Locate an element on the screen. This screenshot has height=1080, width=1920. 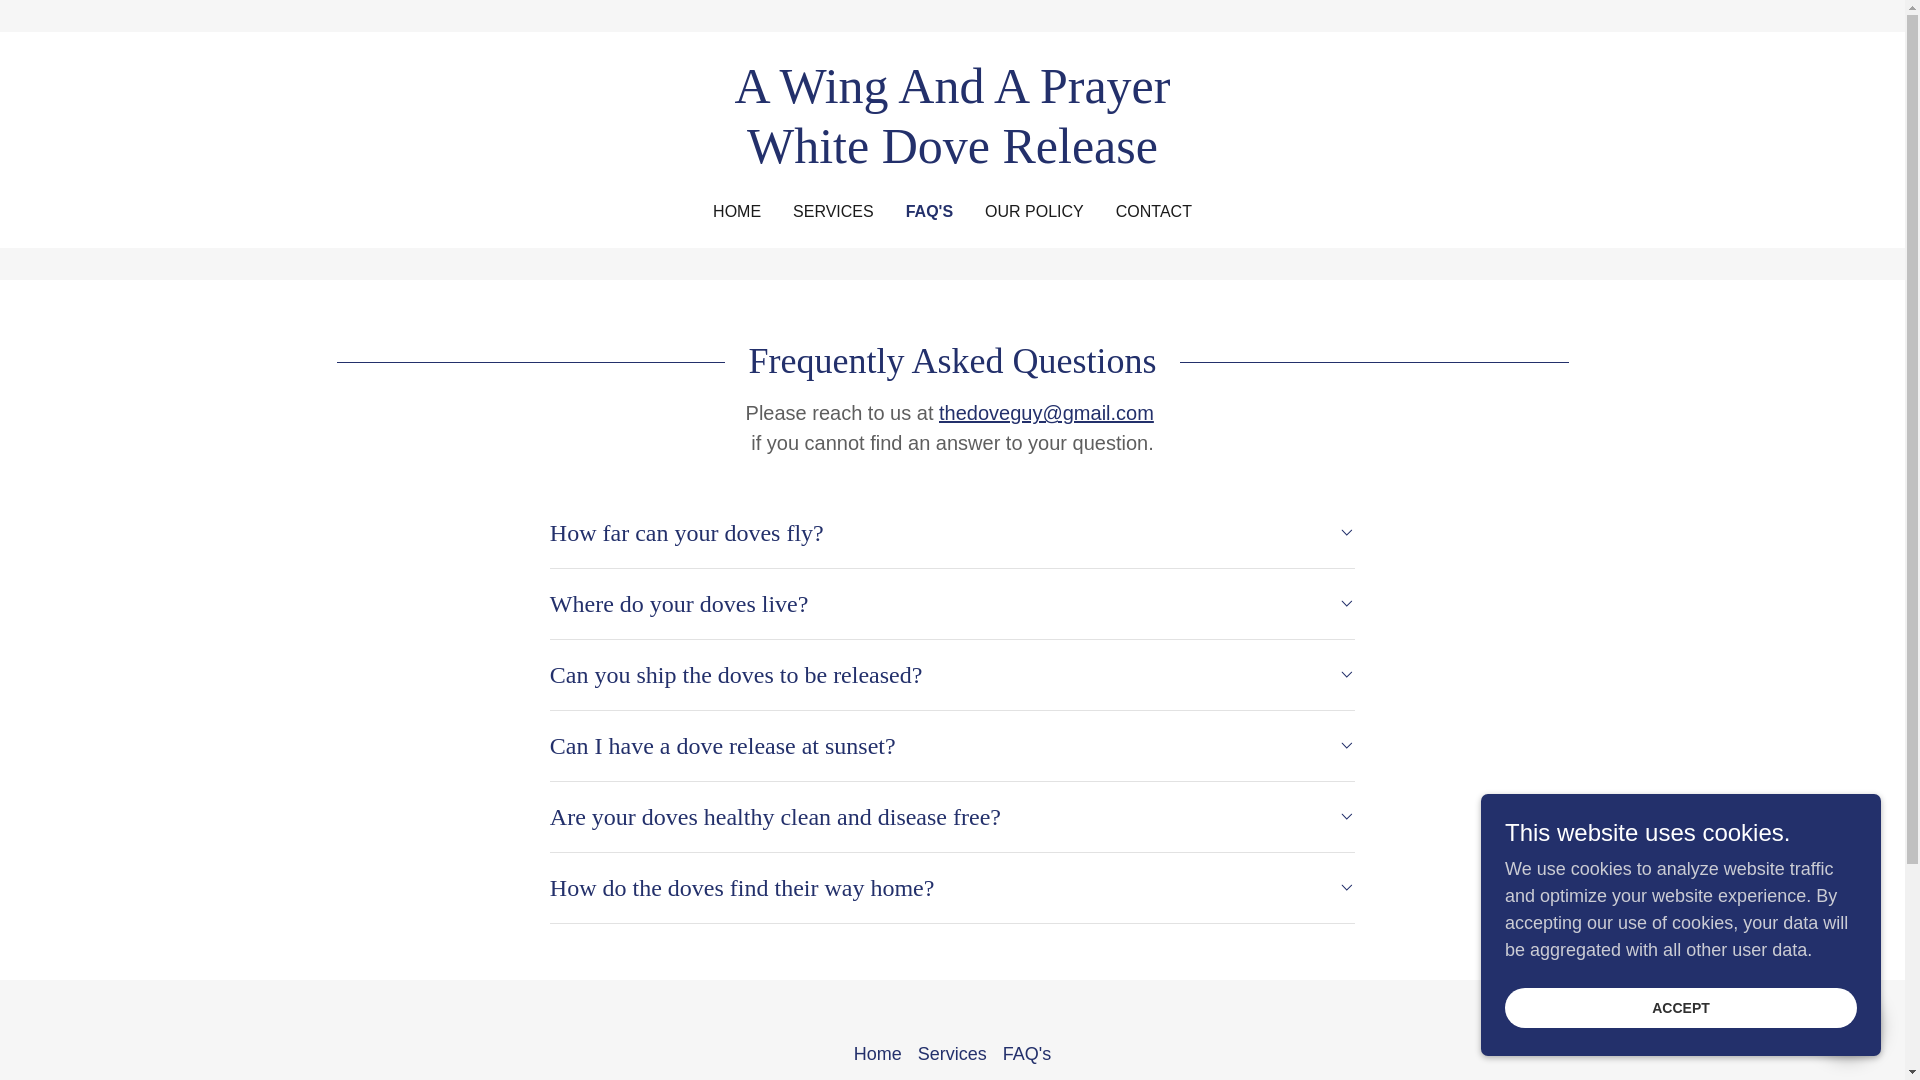
OUR POLICY is located at coordinates (1034, 212).